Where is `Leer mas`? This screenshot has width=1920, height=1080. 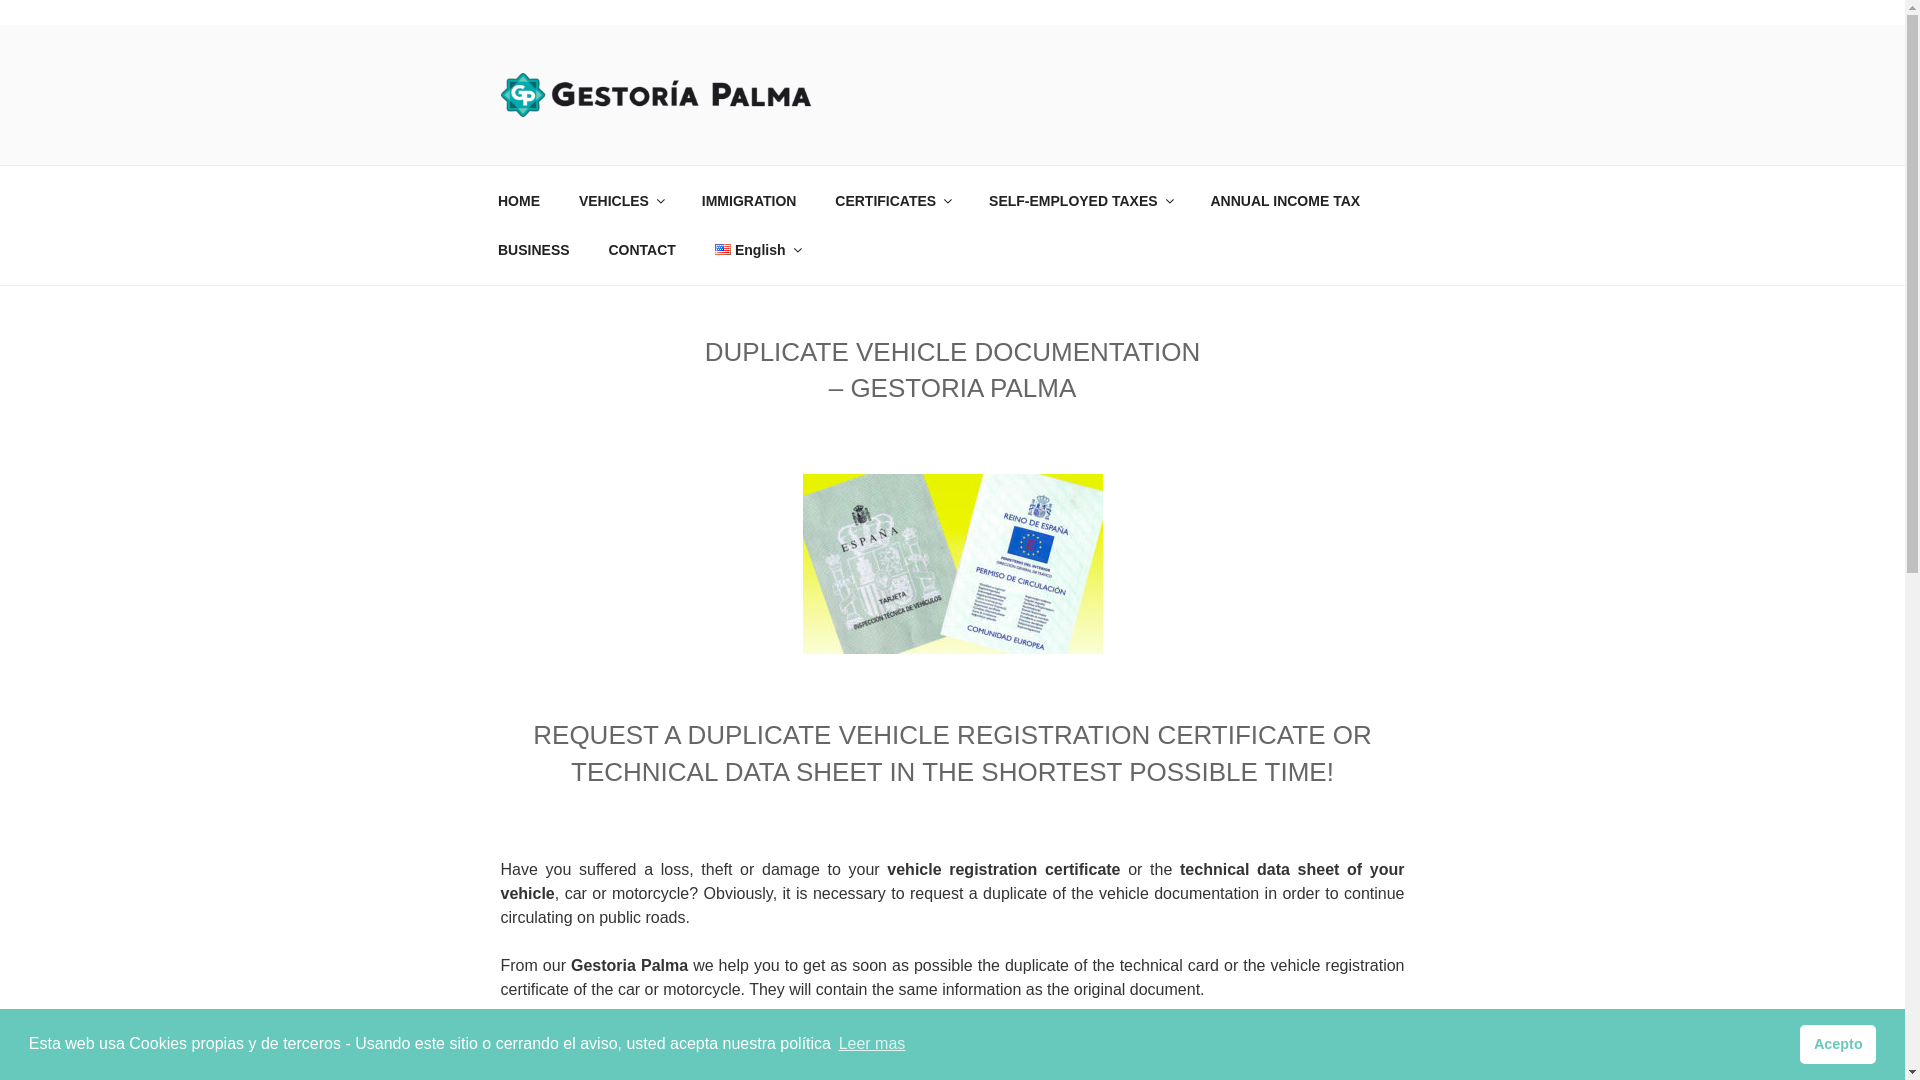 Leer mas is located at coordinates (872, 1044).